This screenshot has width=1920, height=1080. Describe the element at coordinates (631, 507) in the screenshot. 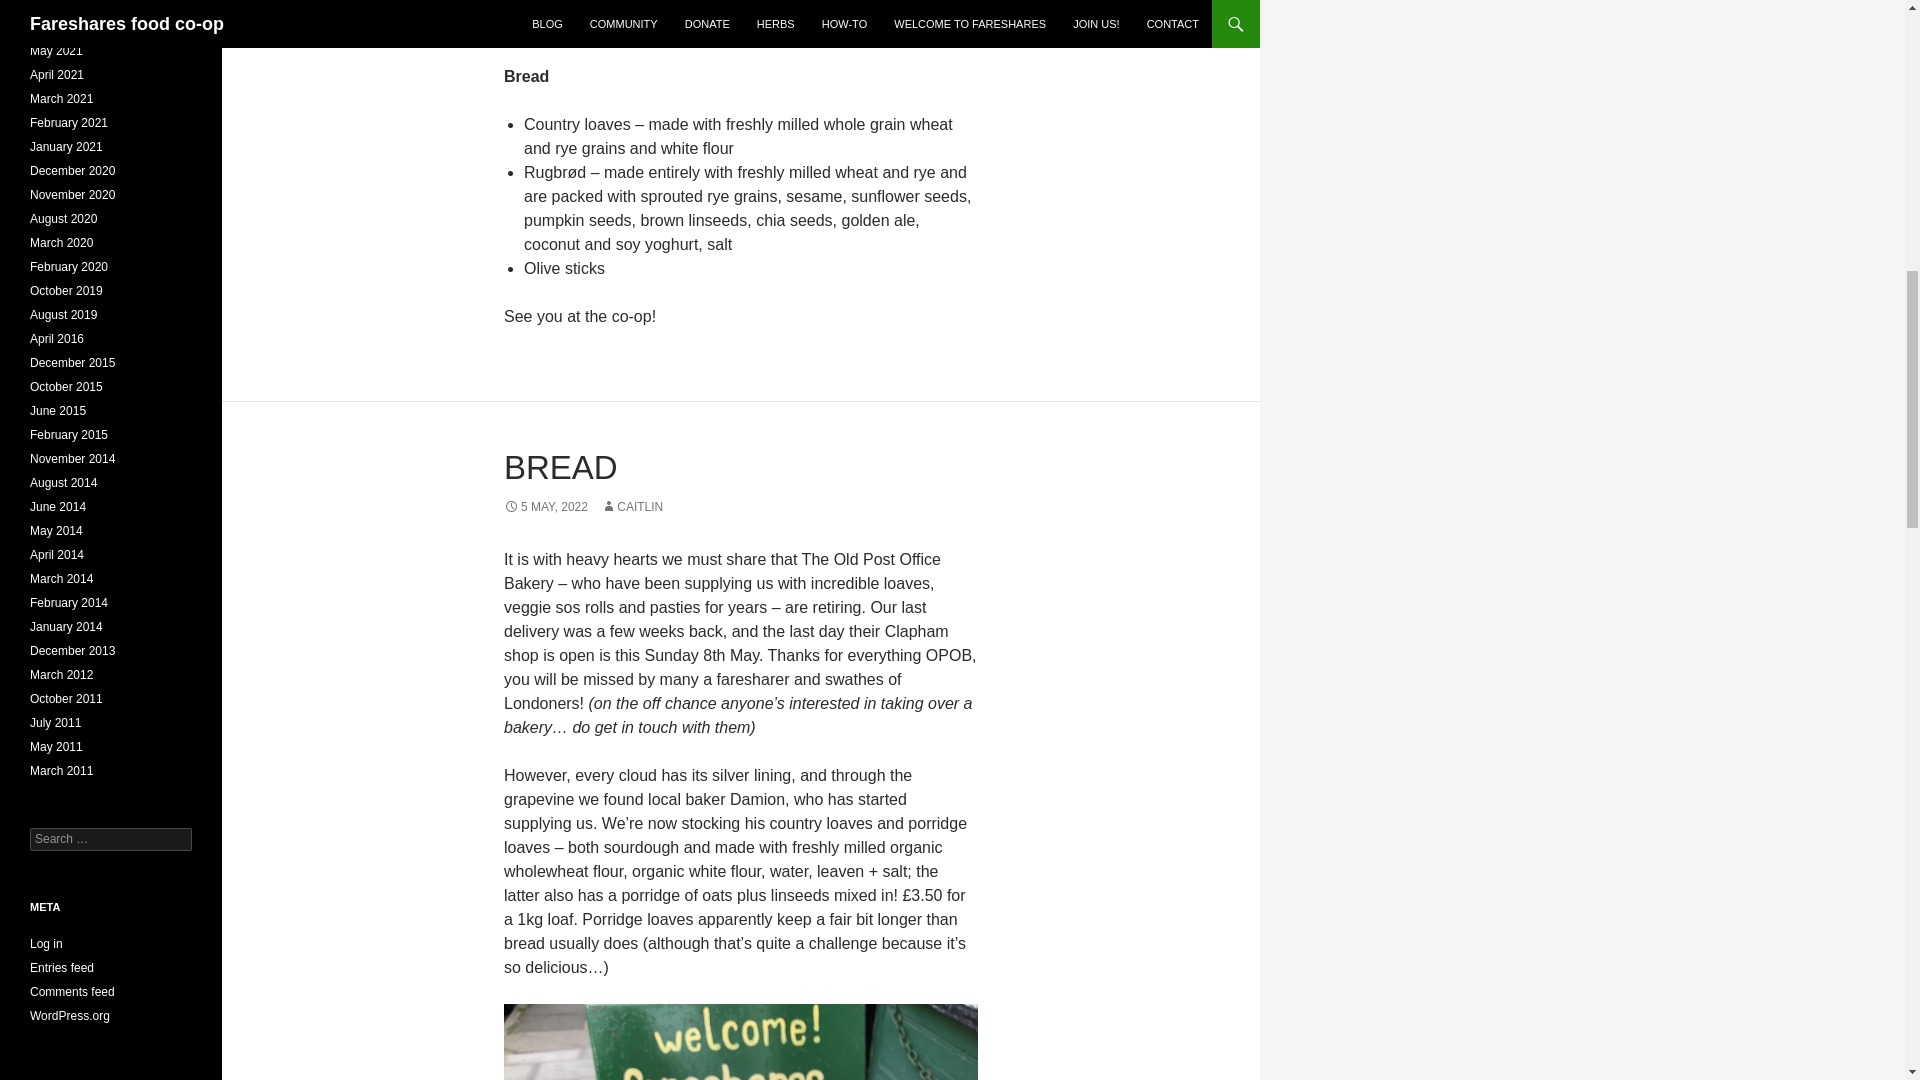

I see `CAITLIN` at that location.